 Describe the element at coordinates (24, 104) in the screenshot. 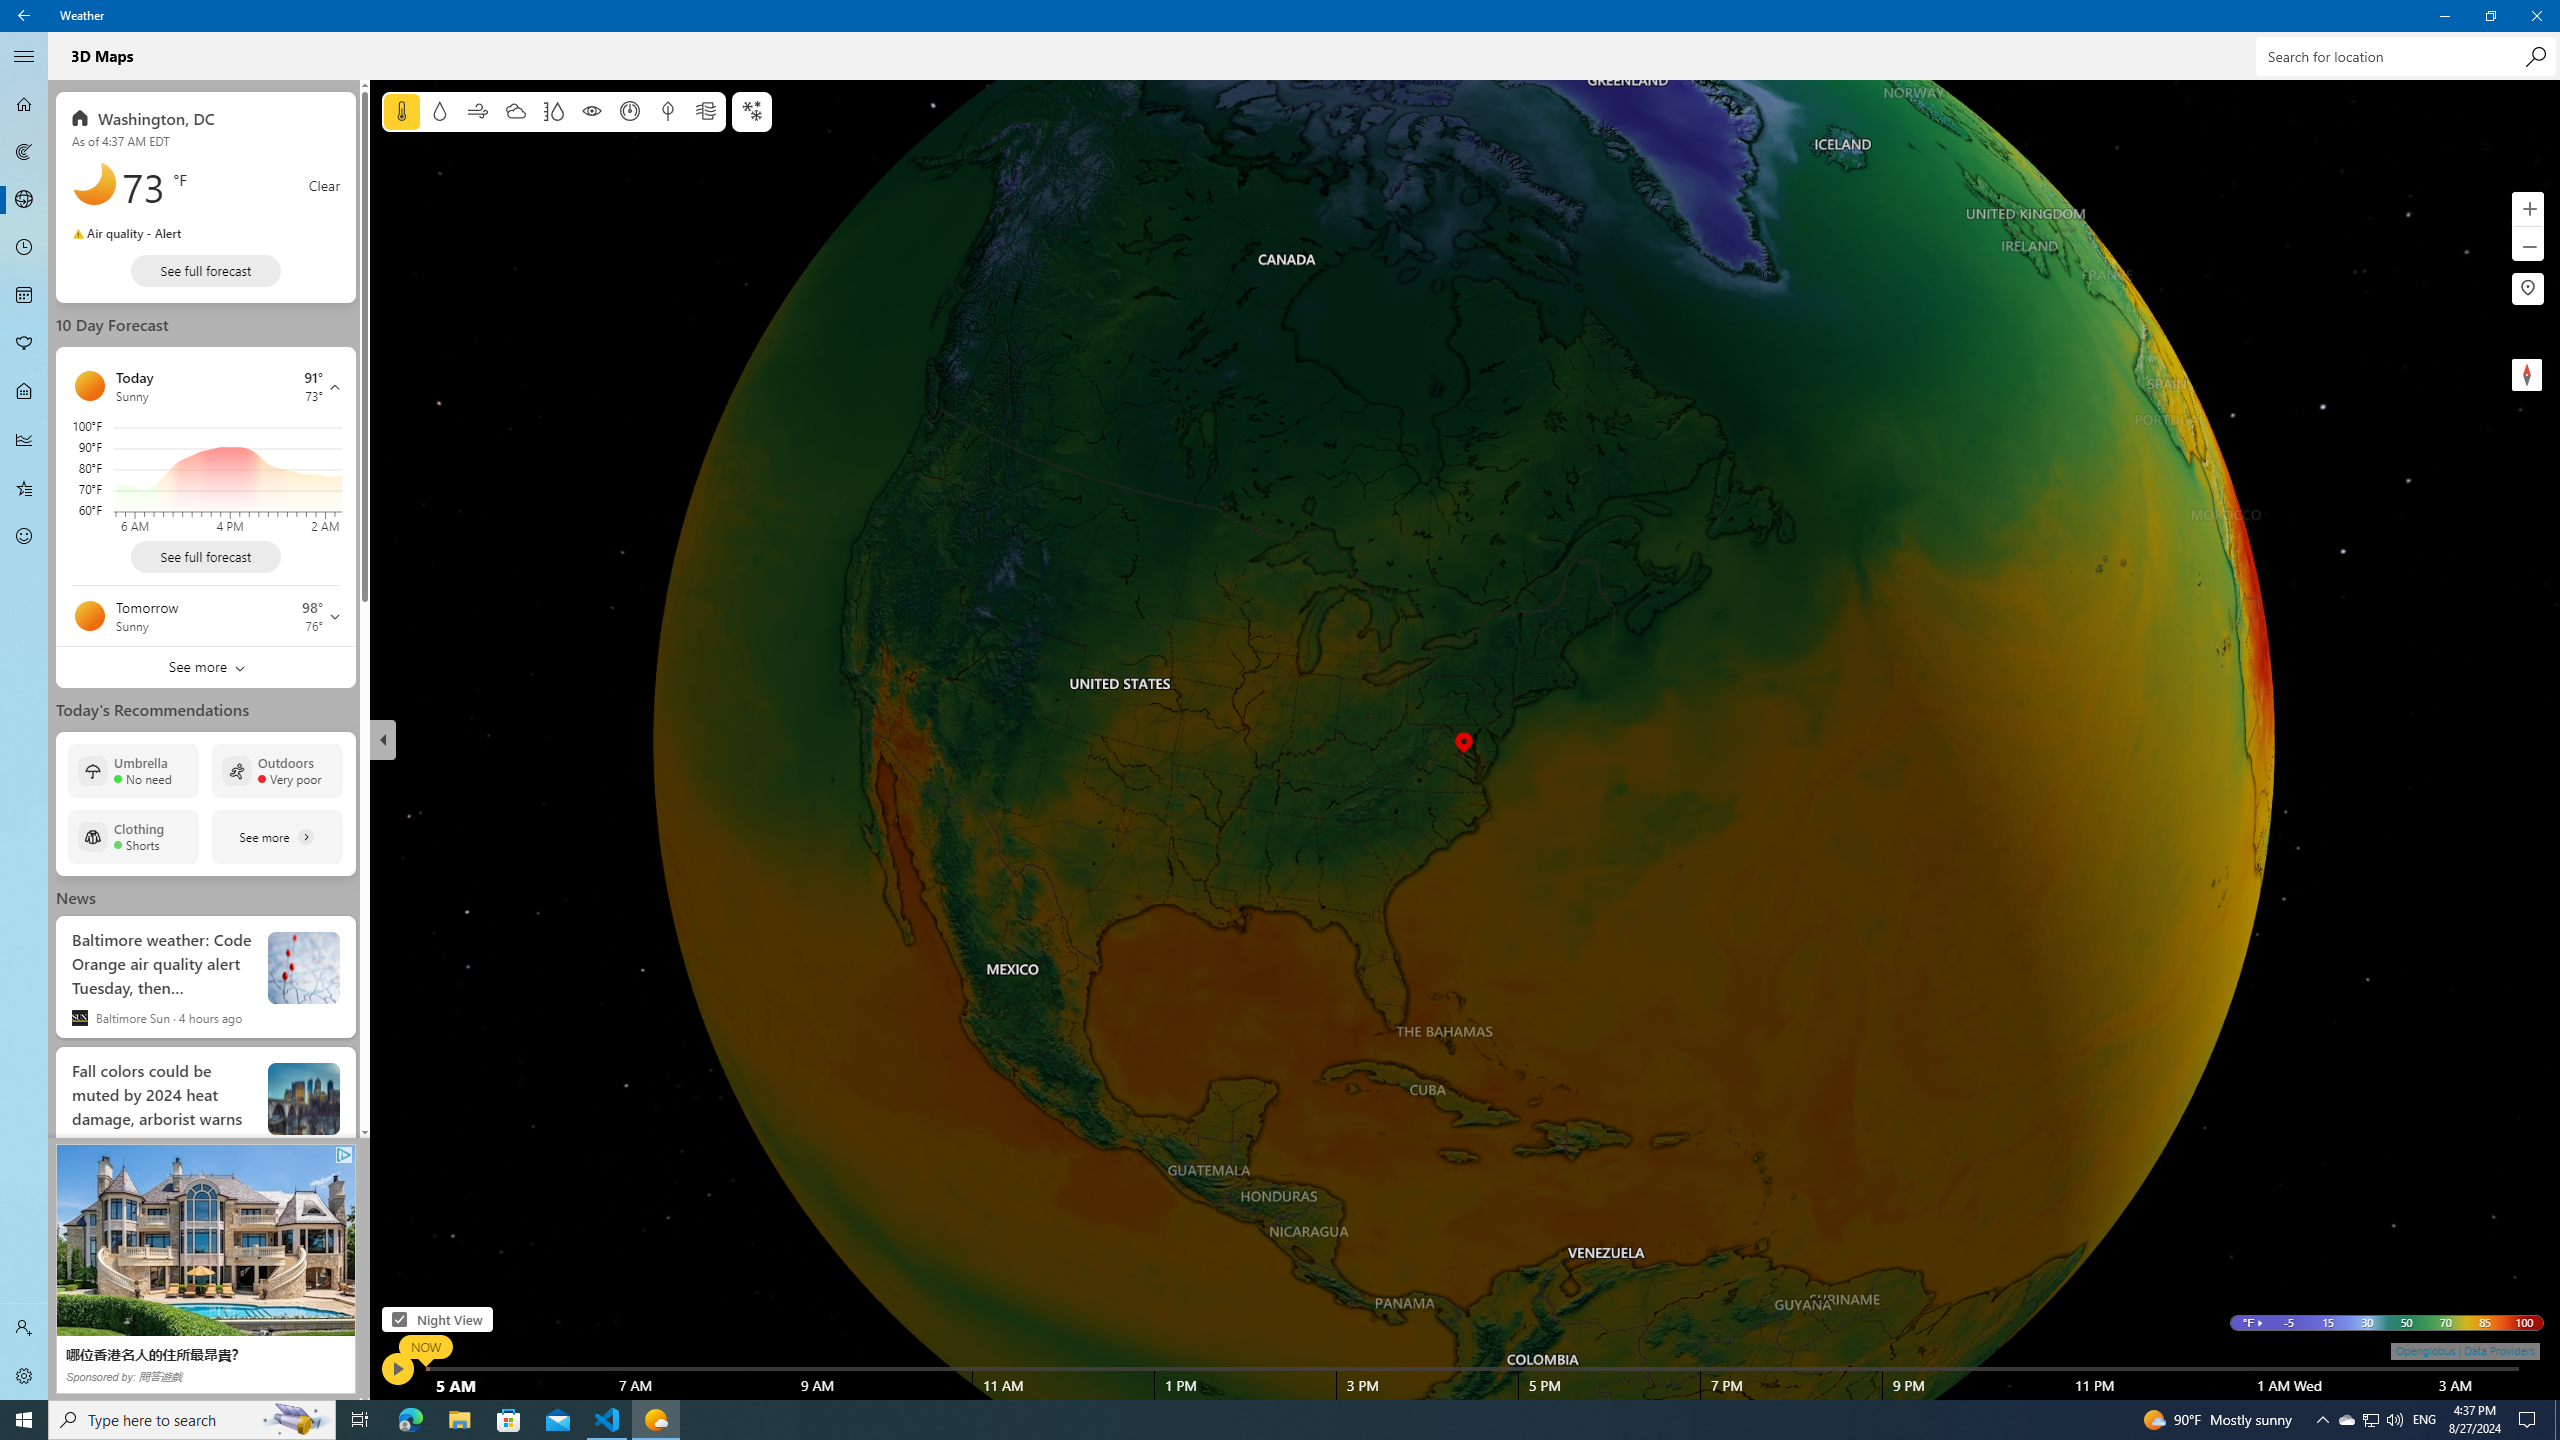

I see `Forecast - Not Selected` at that location.